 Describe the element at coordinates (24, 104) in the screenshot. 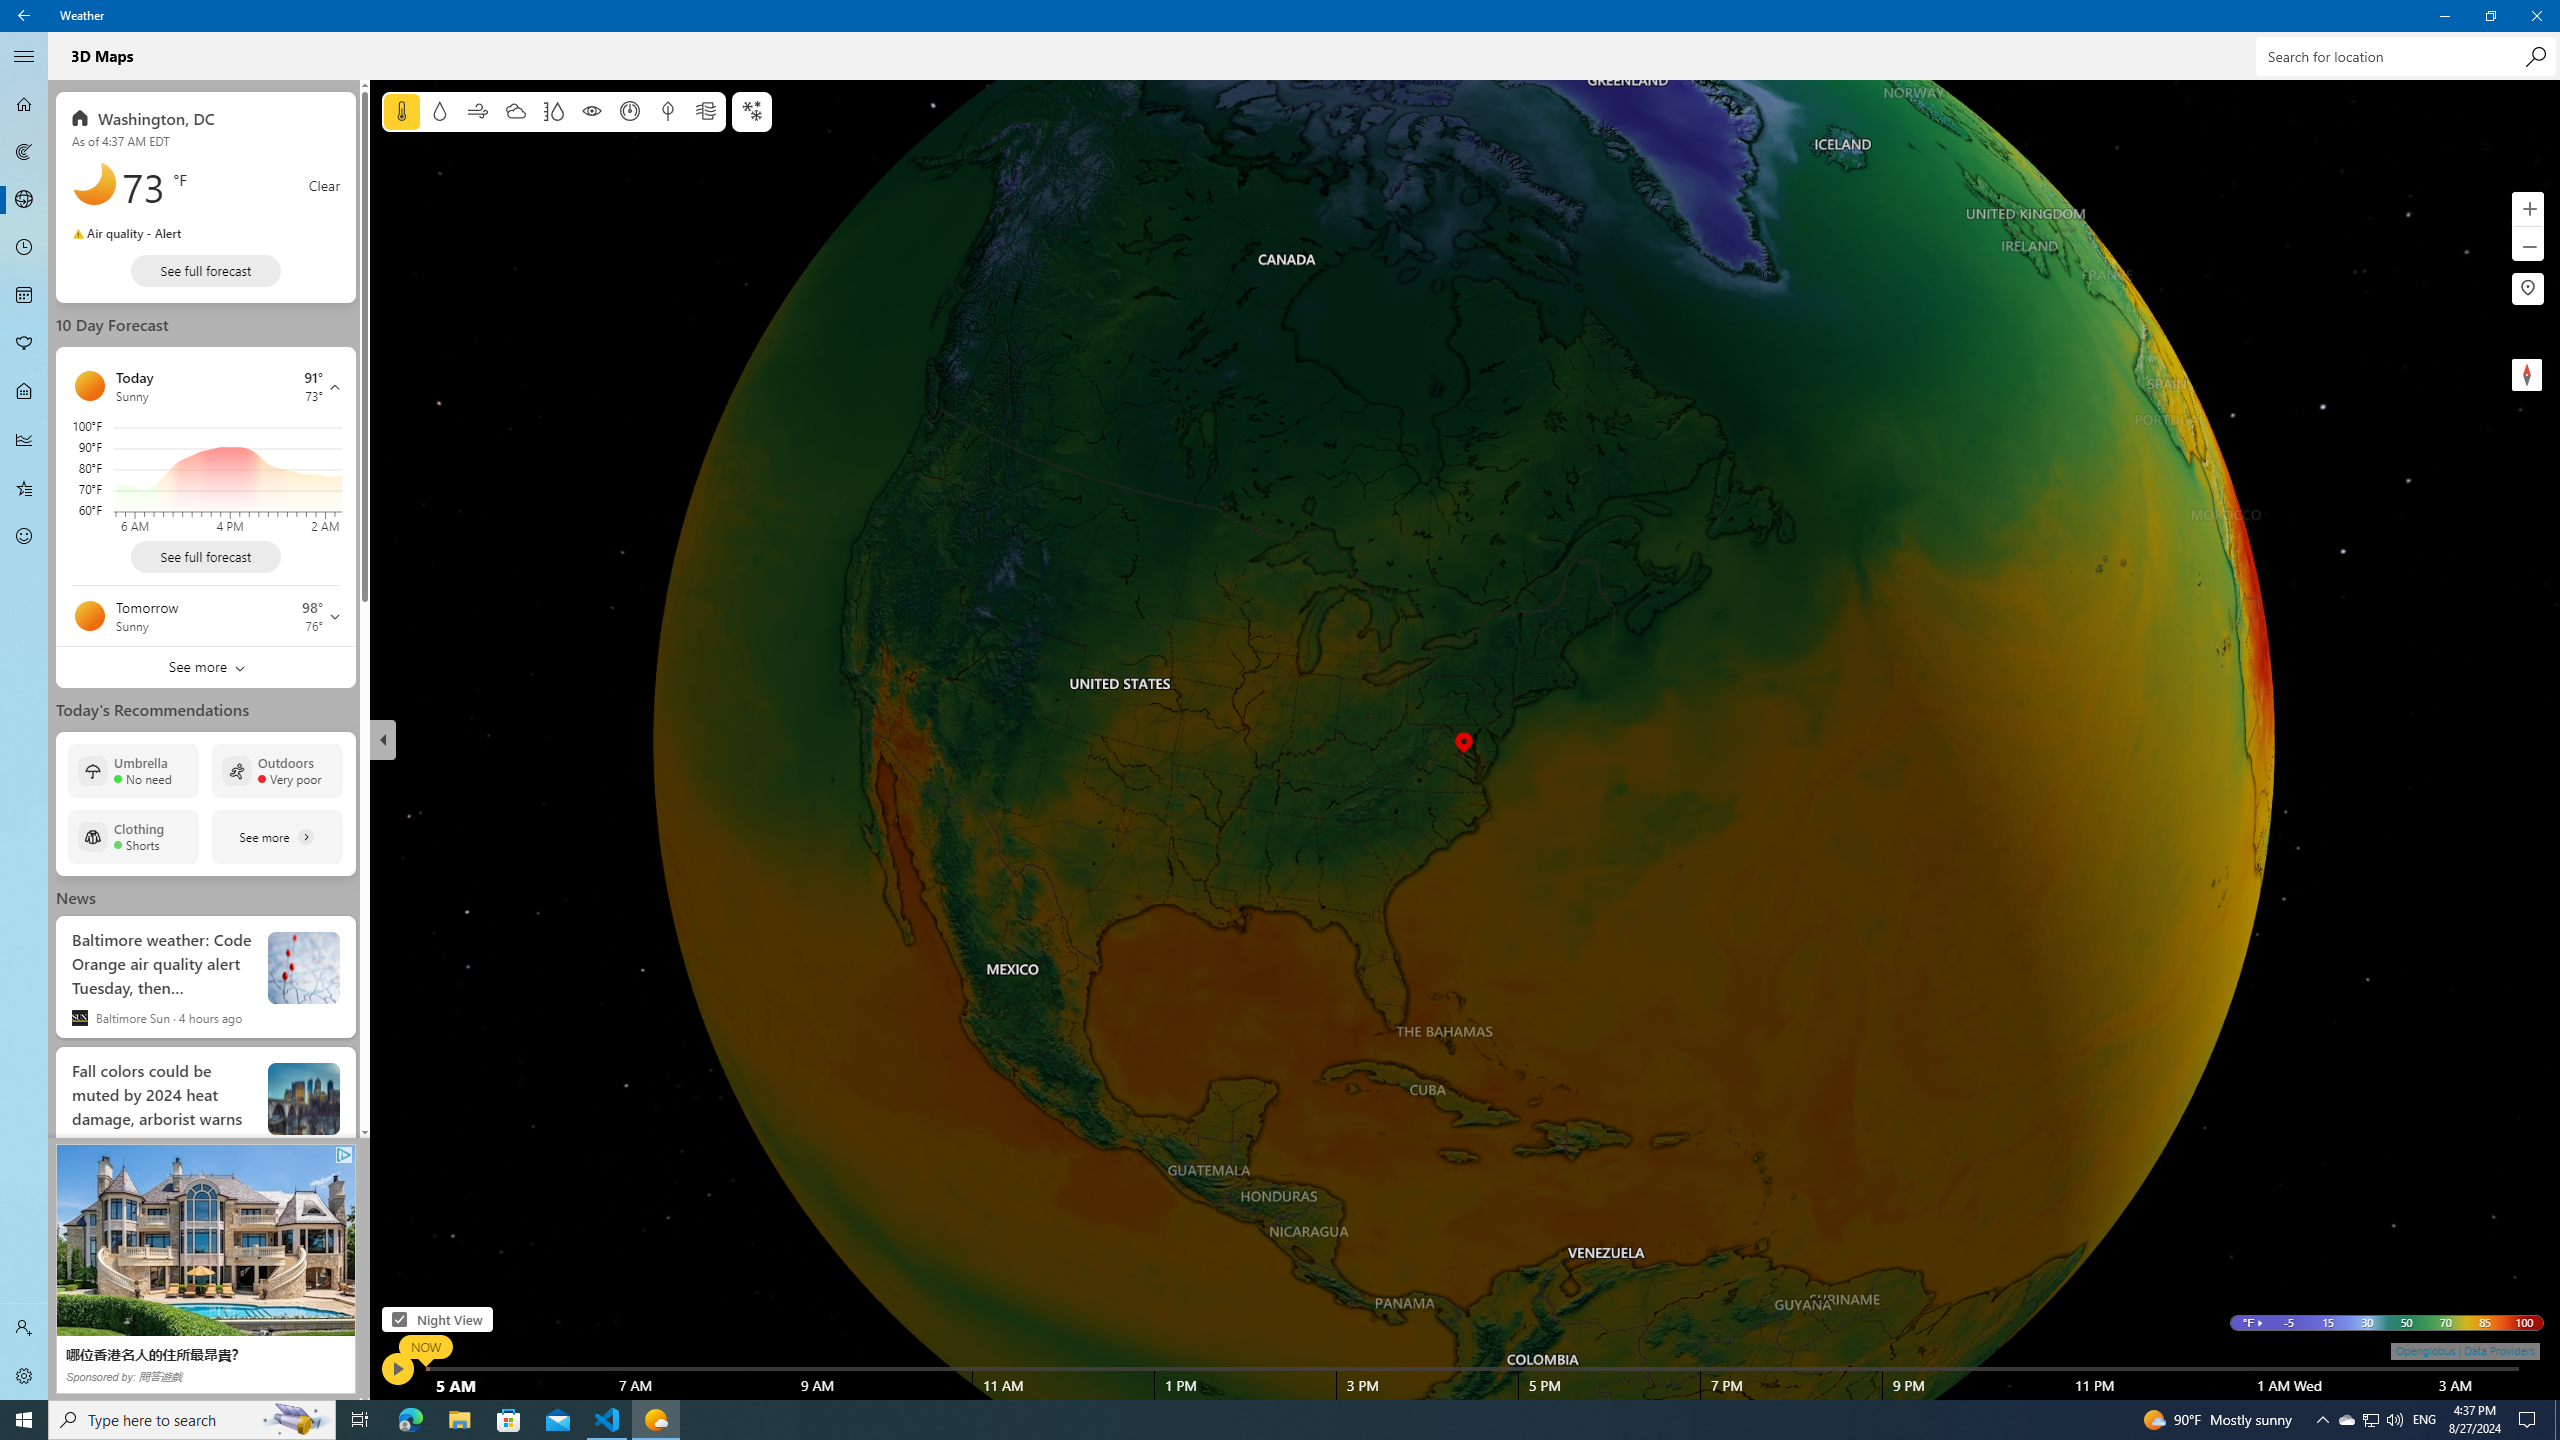

I see `Forecast - Not Selected` at that location.